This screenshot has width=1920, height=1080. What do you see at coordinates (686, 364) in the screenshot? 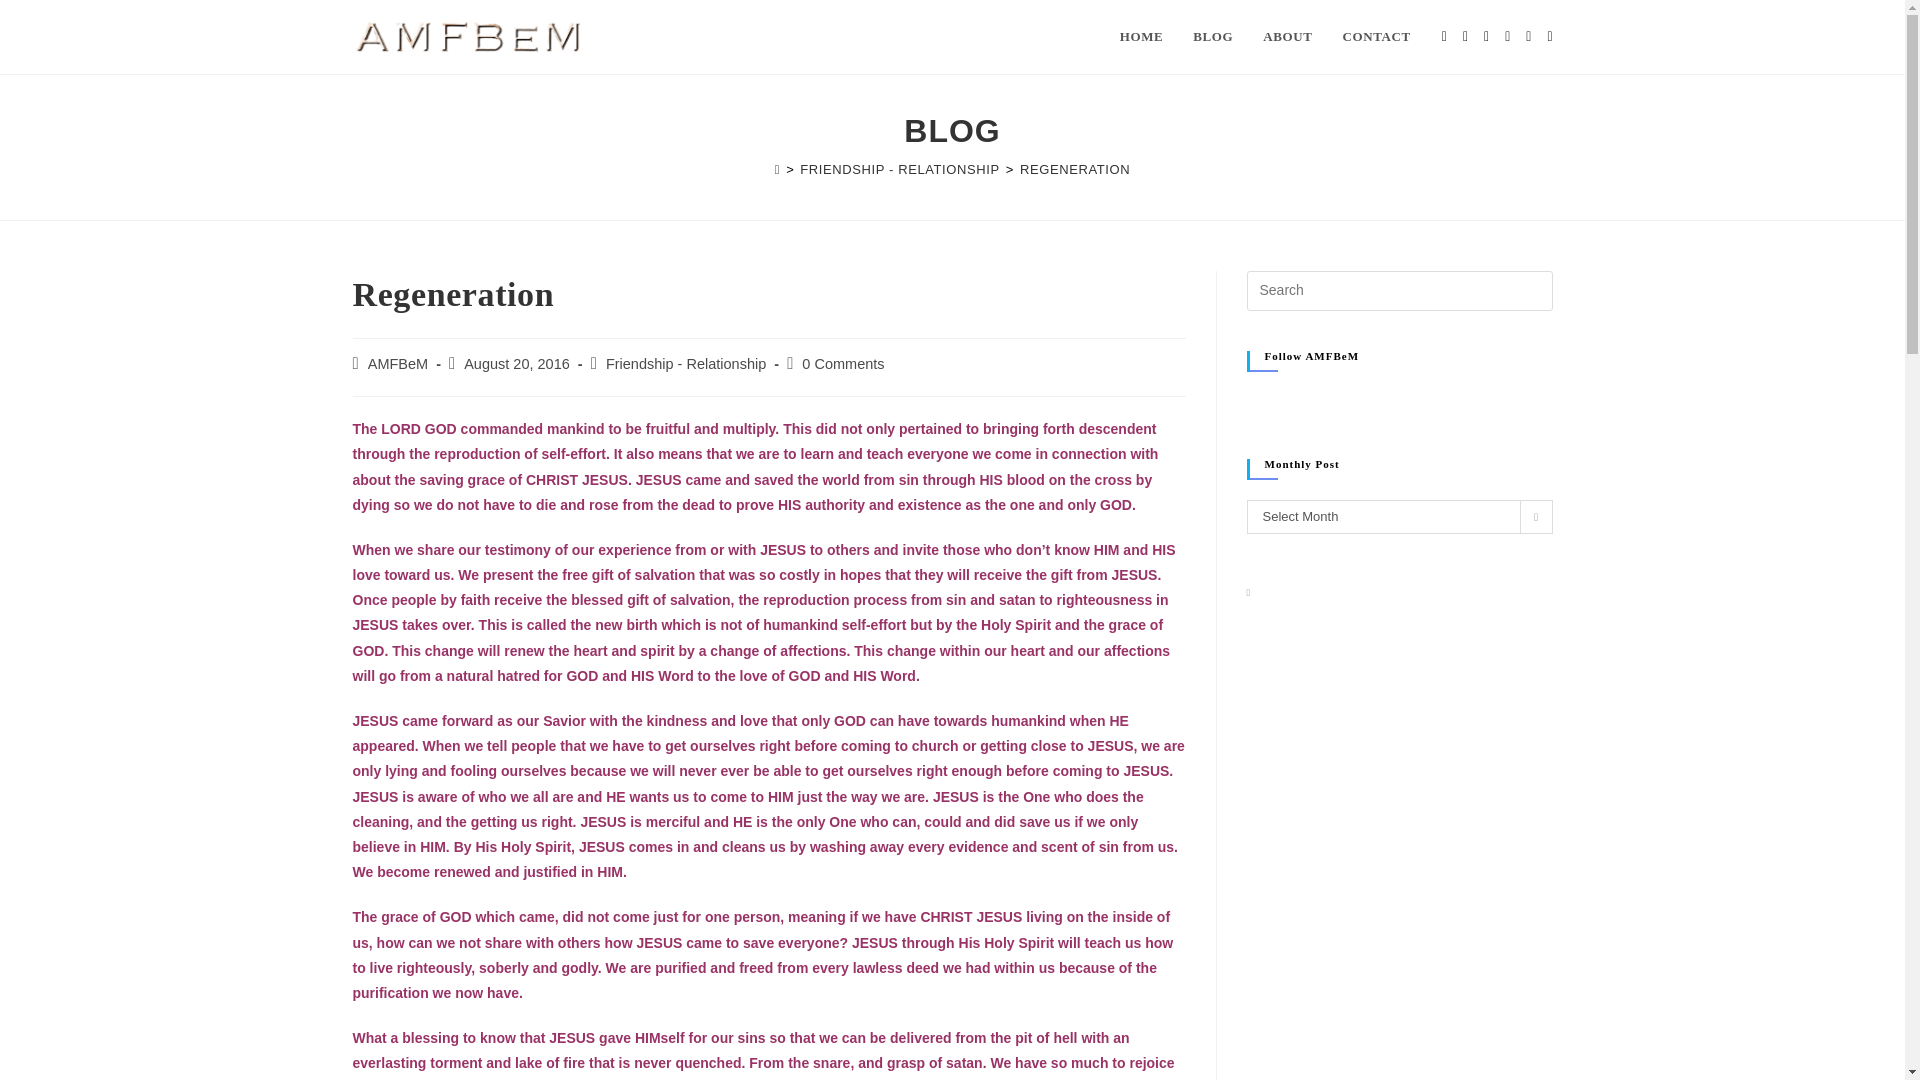
I see `Friendship - Relationship` at bounding box center [686, 364].